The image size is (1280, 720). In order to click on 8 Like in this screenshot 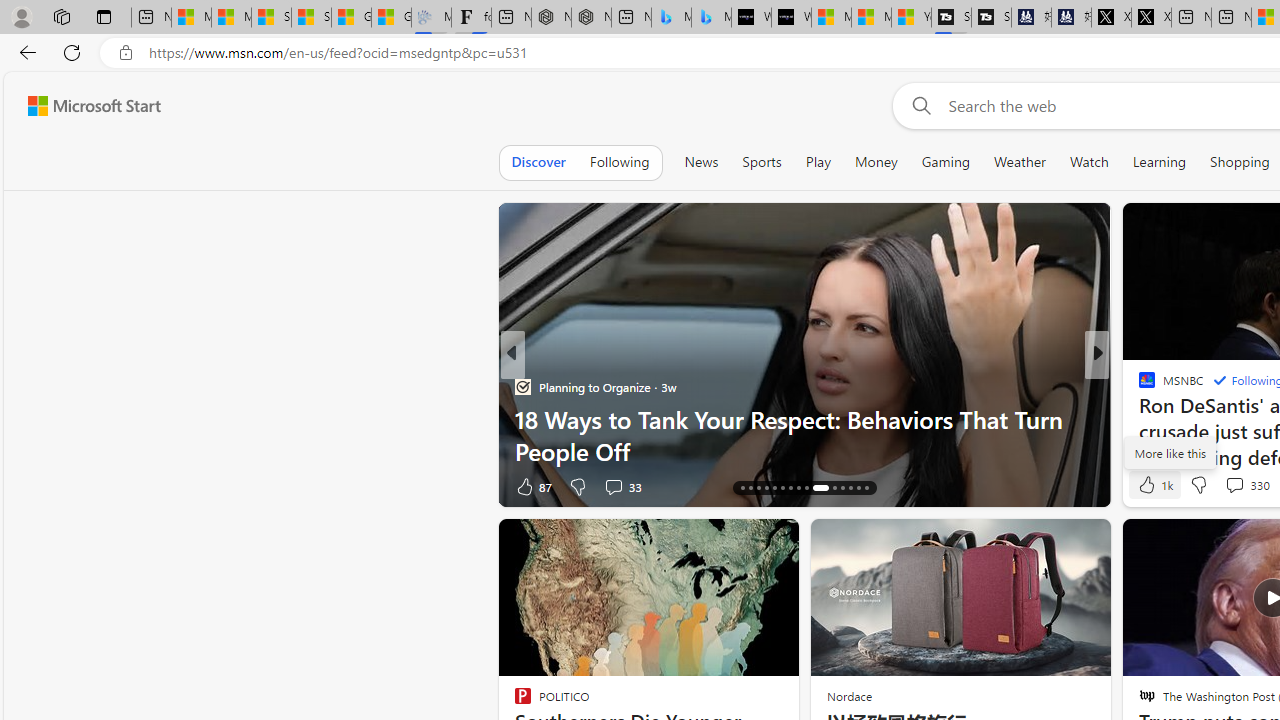, I will do `click(1145, 486)`.